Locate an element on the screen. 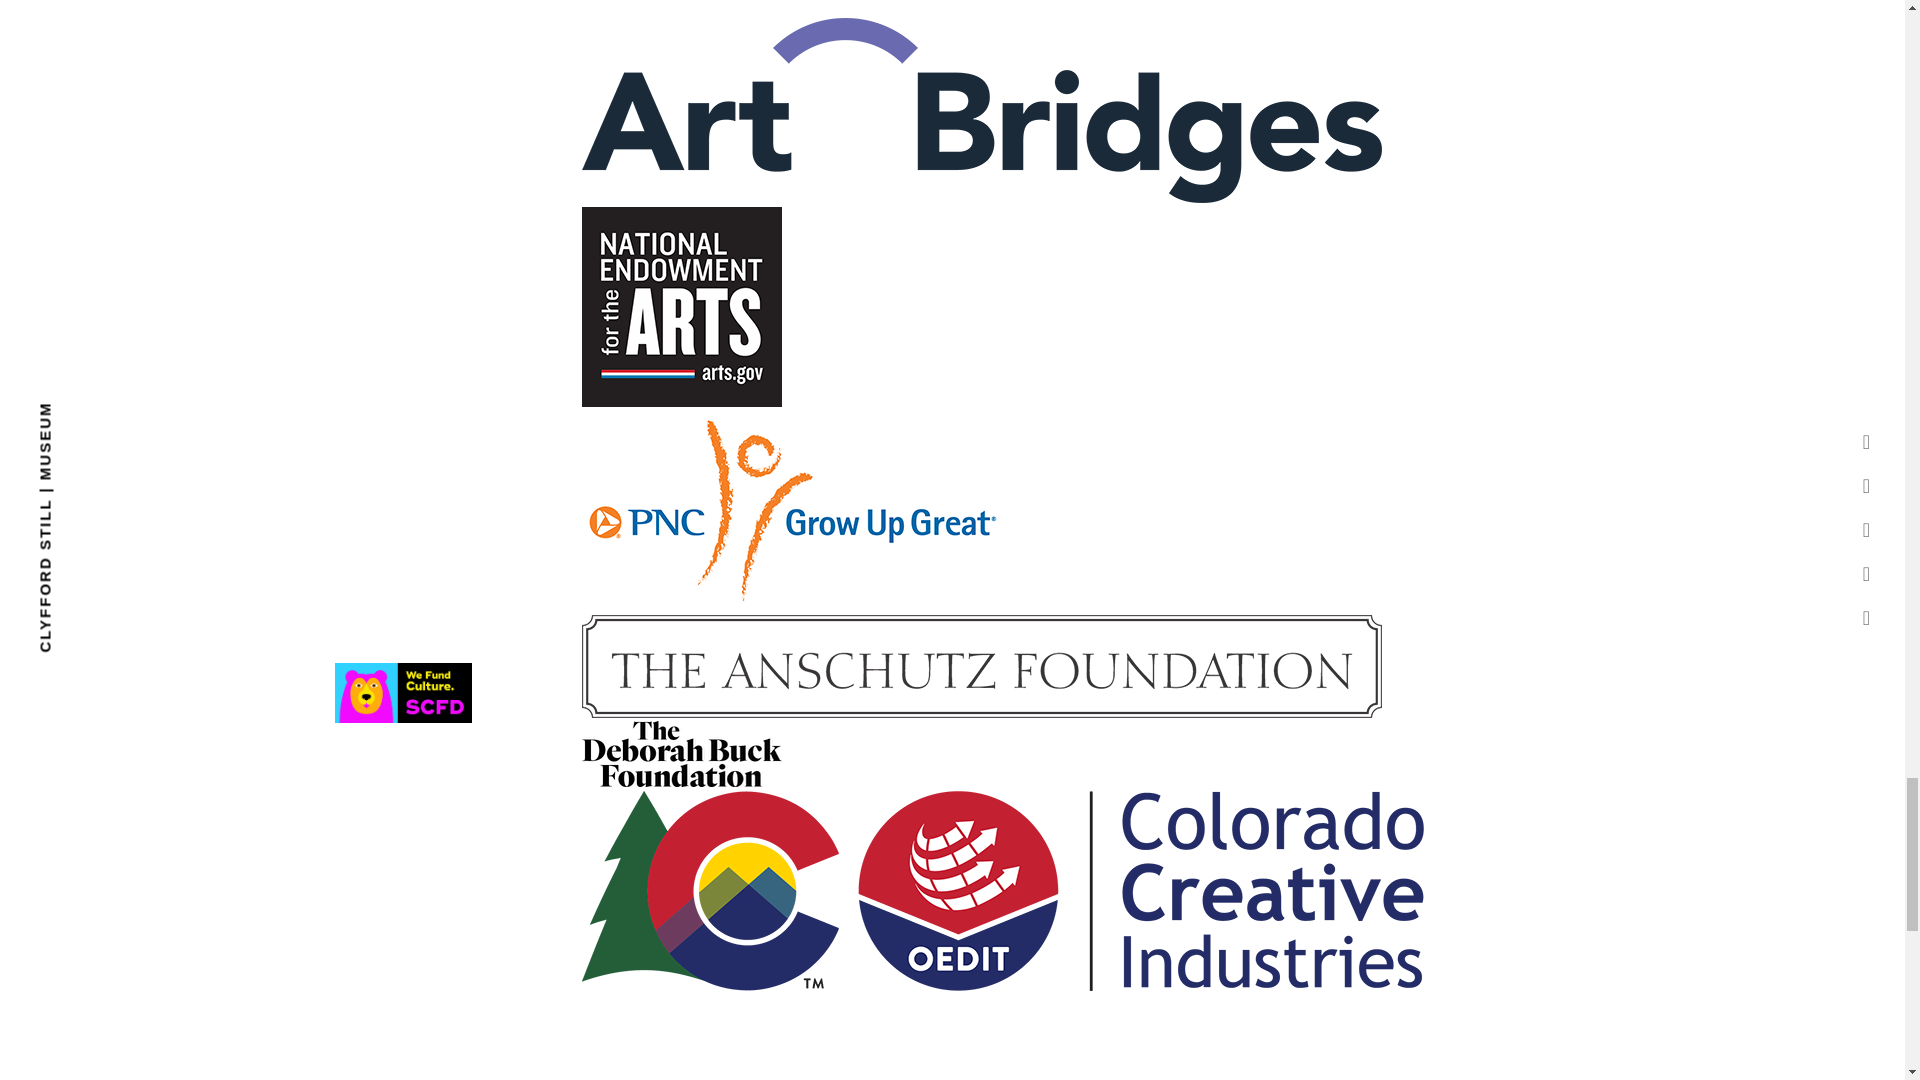 The height and width of the screenshot is (1080, 1920). Henry Luce Foundation is located at coordinates (982, 7).